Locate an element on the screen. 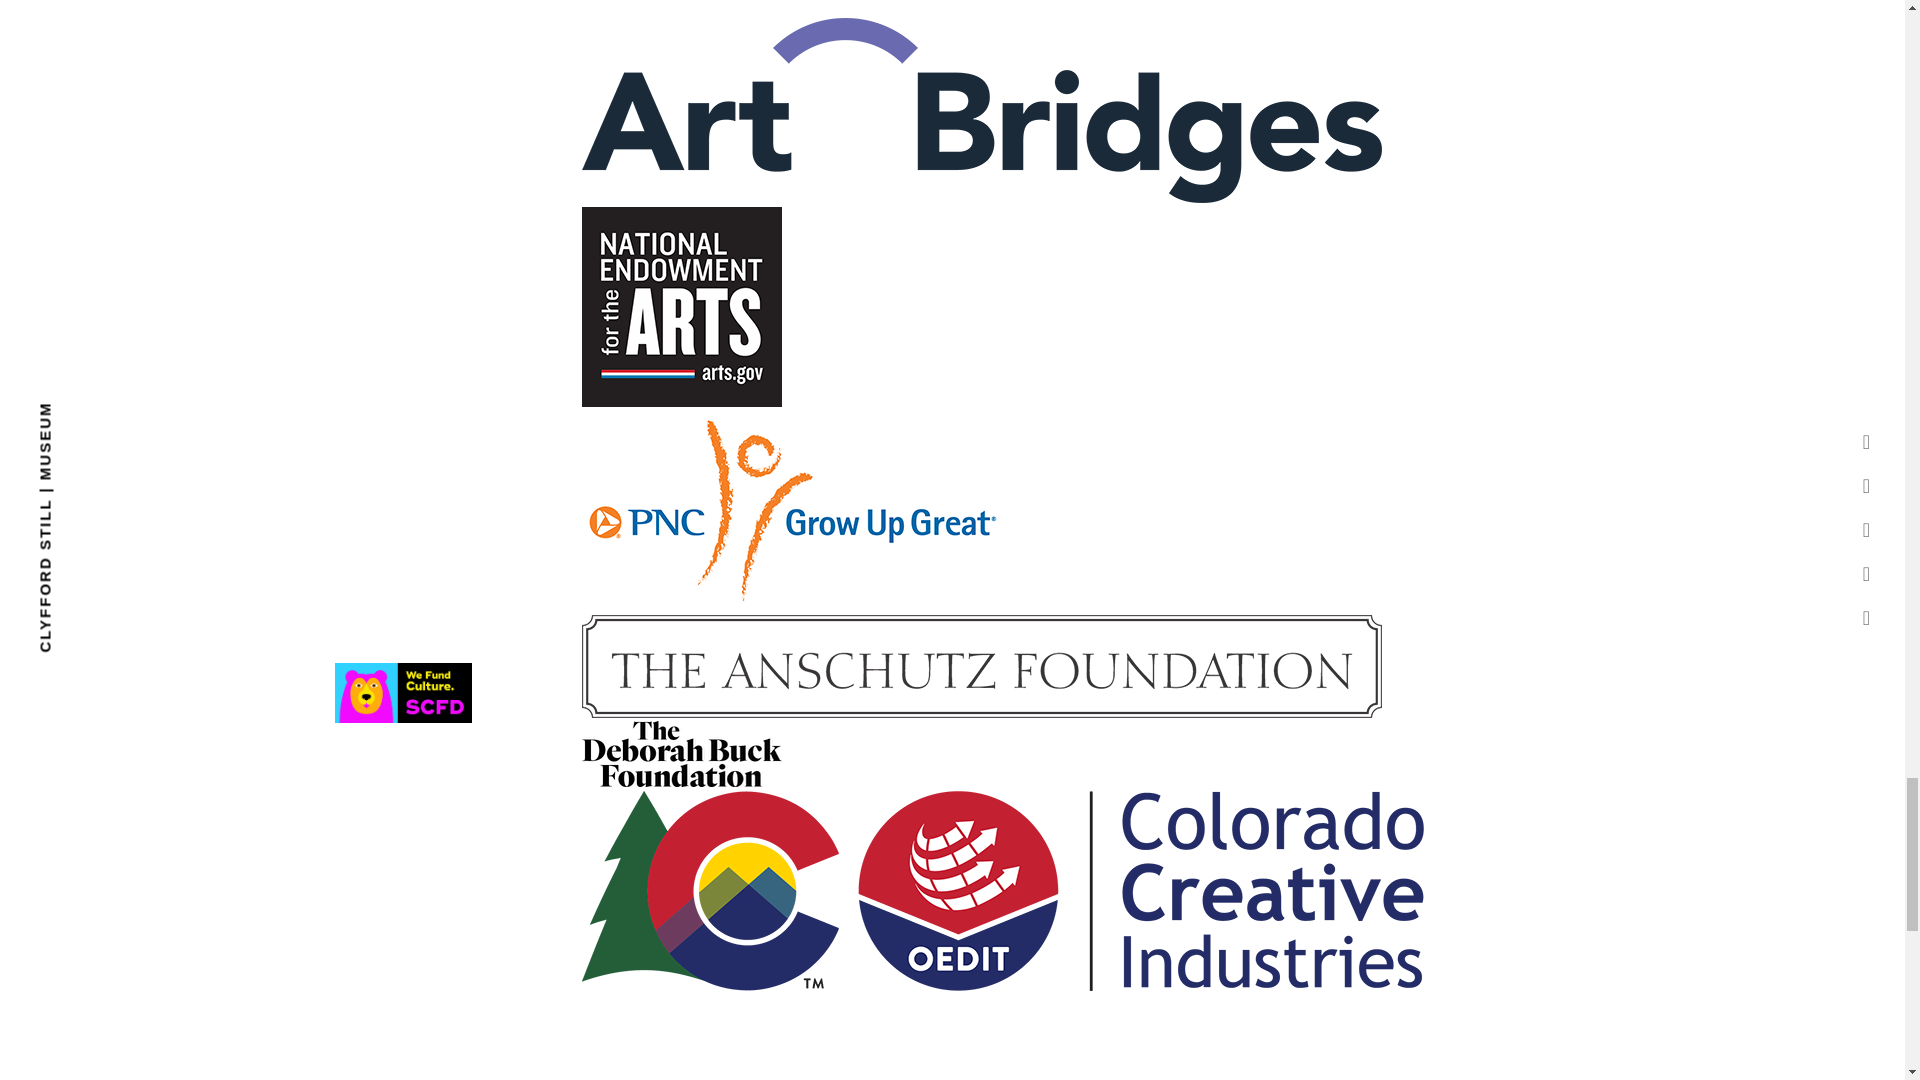 The height and width of the screenshot is (1080, 1920). Henry Luce Foundation is located at coordinates (982, 7).